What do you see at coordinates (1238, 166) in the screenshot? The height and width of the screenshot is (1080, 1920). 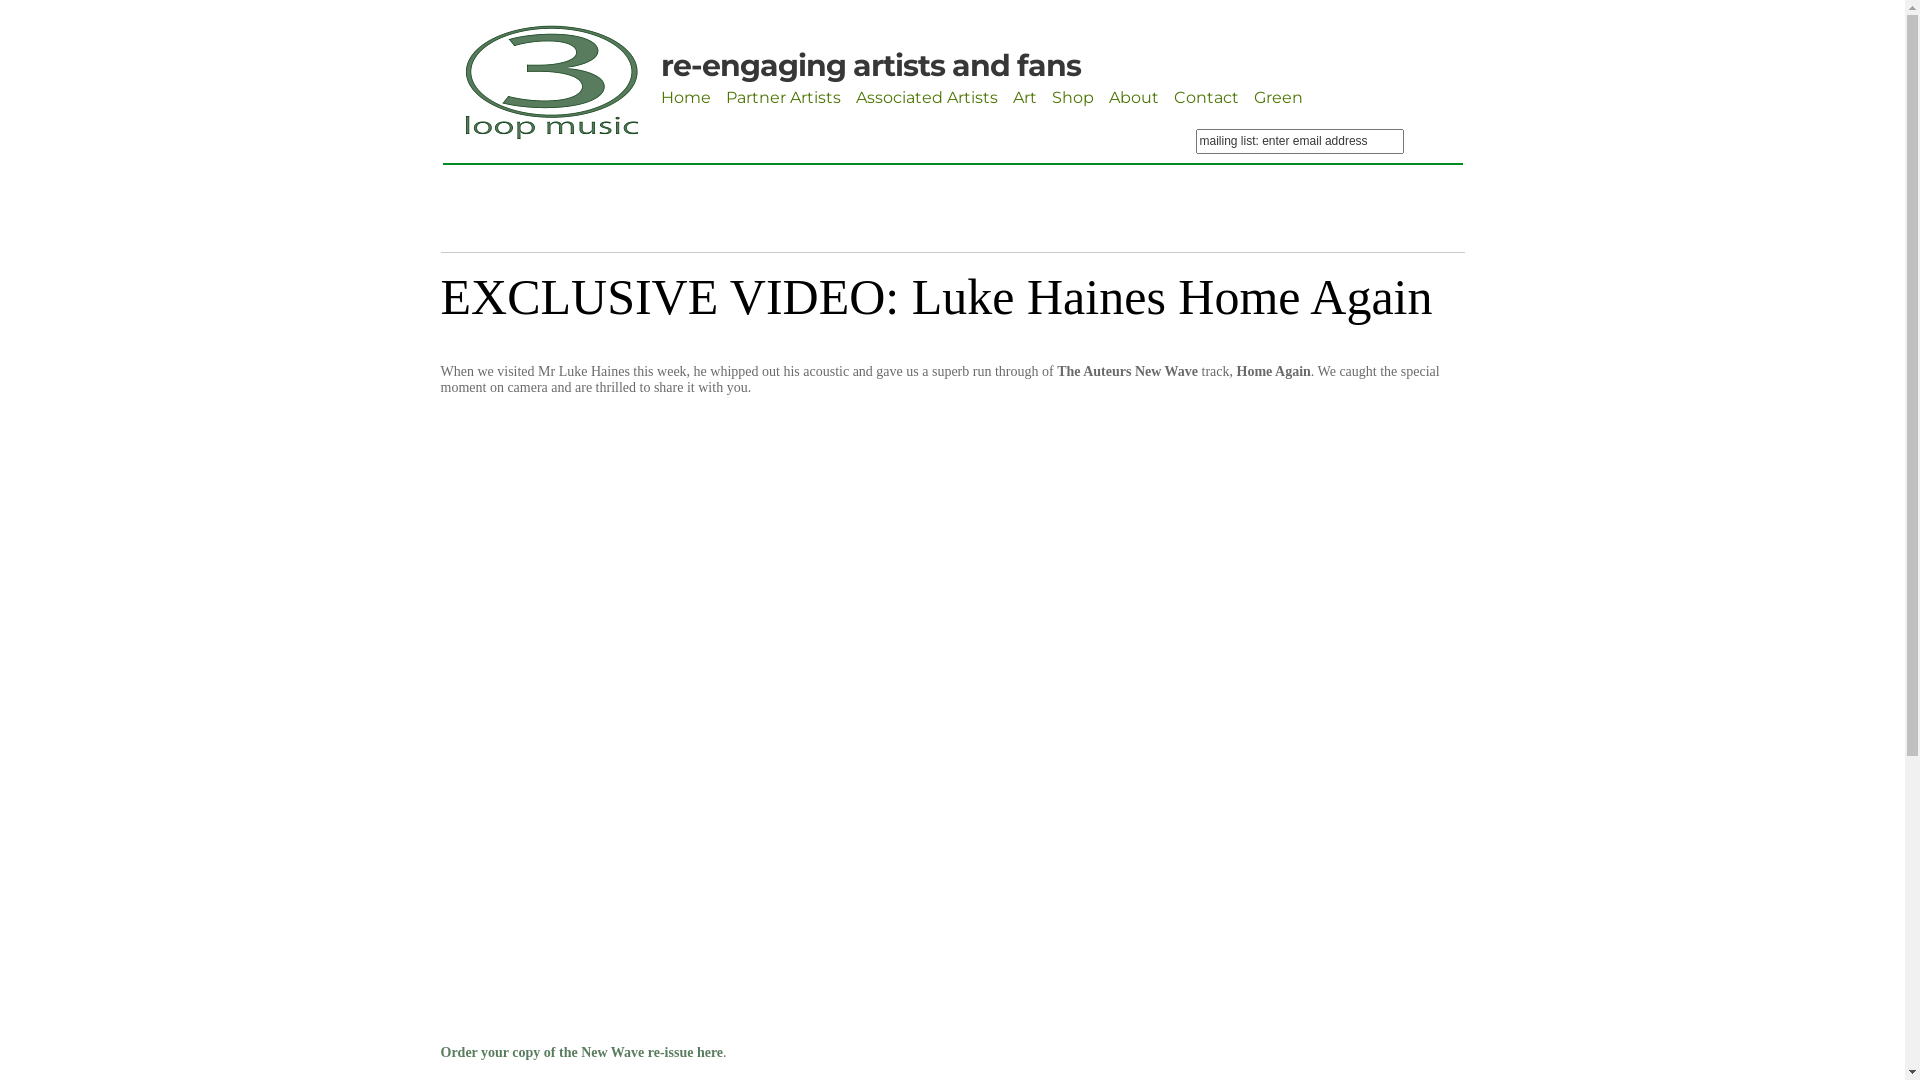 I see `Subscribe` at bounding box center [1238, 166].